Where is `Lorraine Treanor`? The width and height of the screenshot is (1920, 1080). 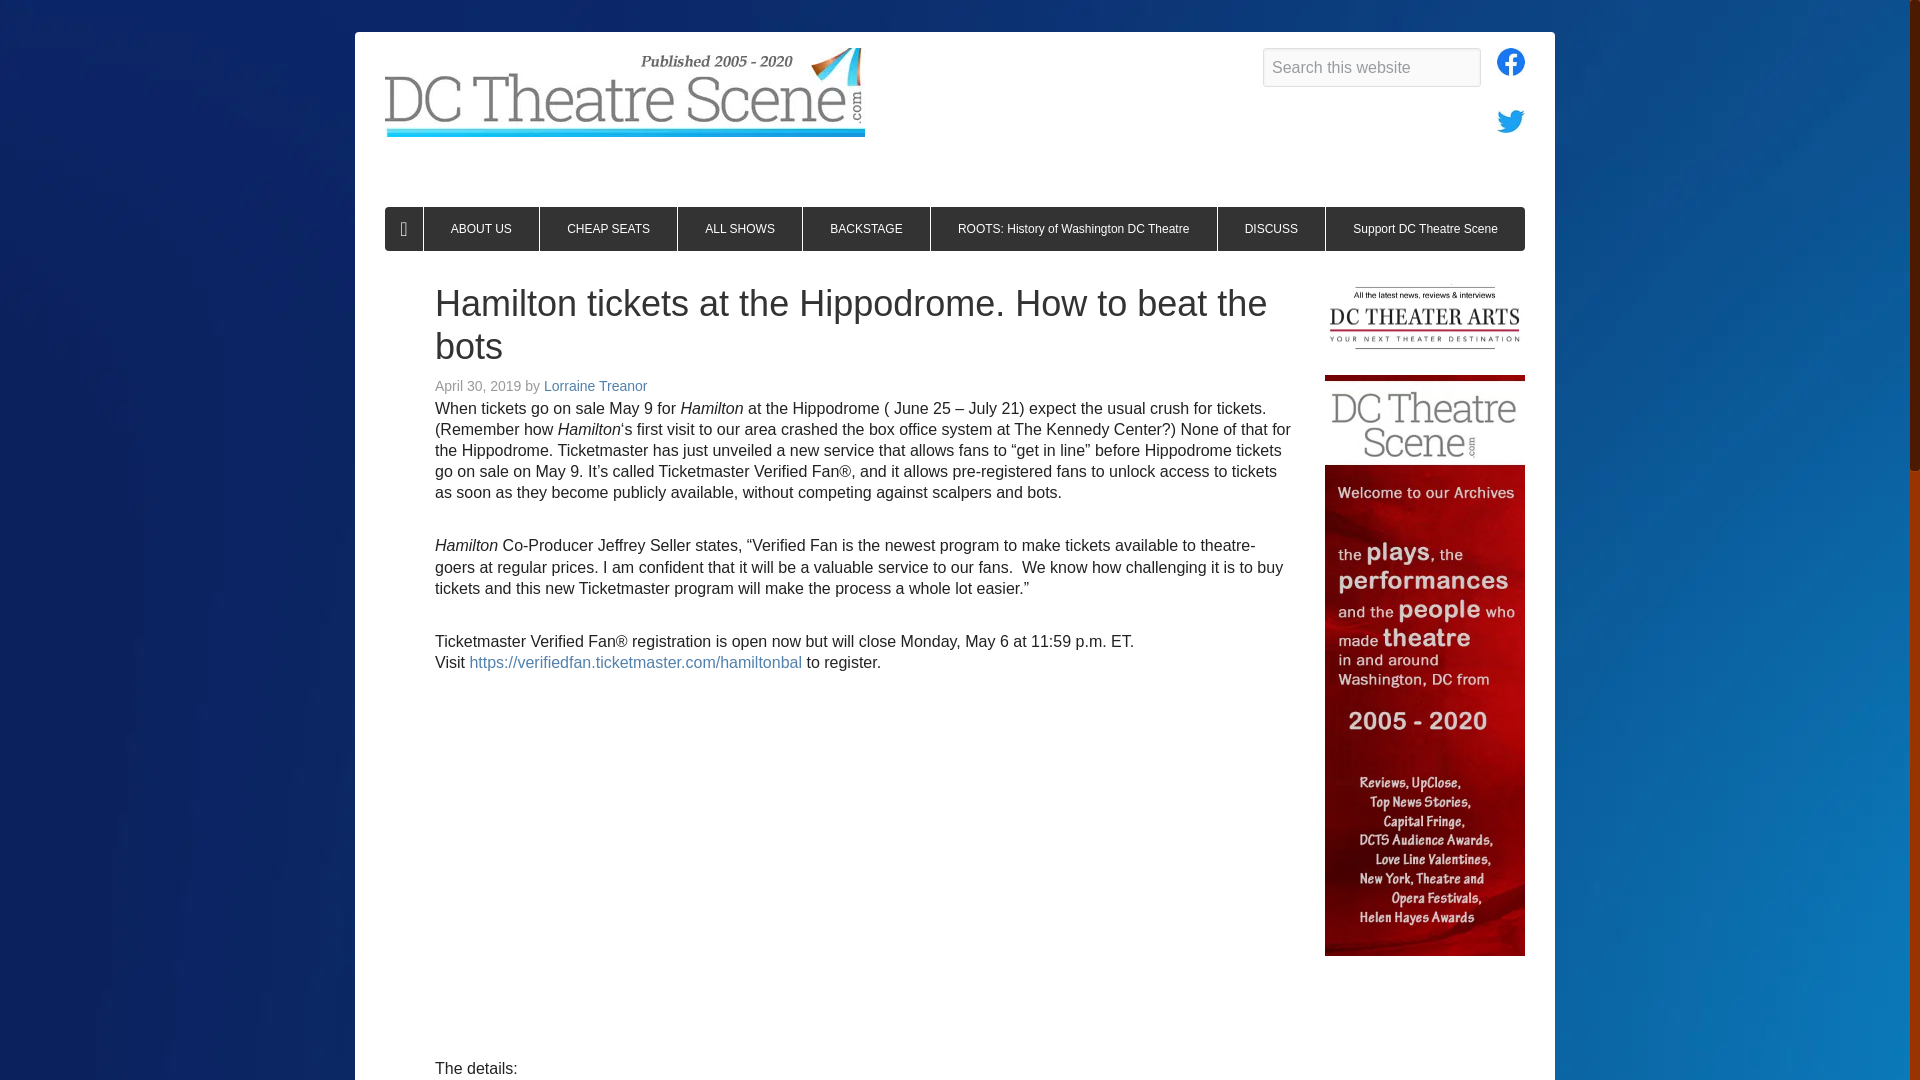
Lorraine Treanor is located at coordinates (596, 386).